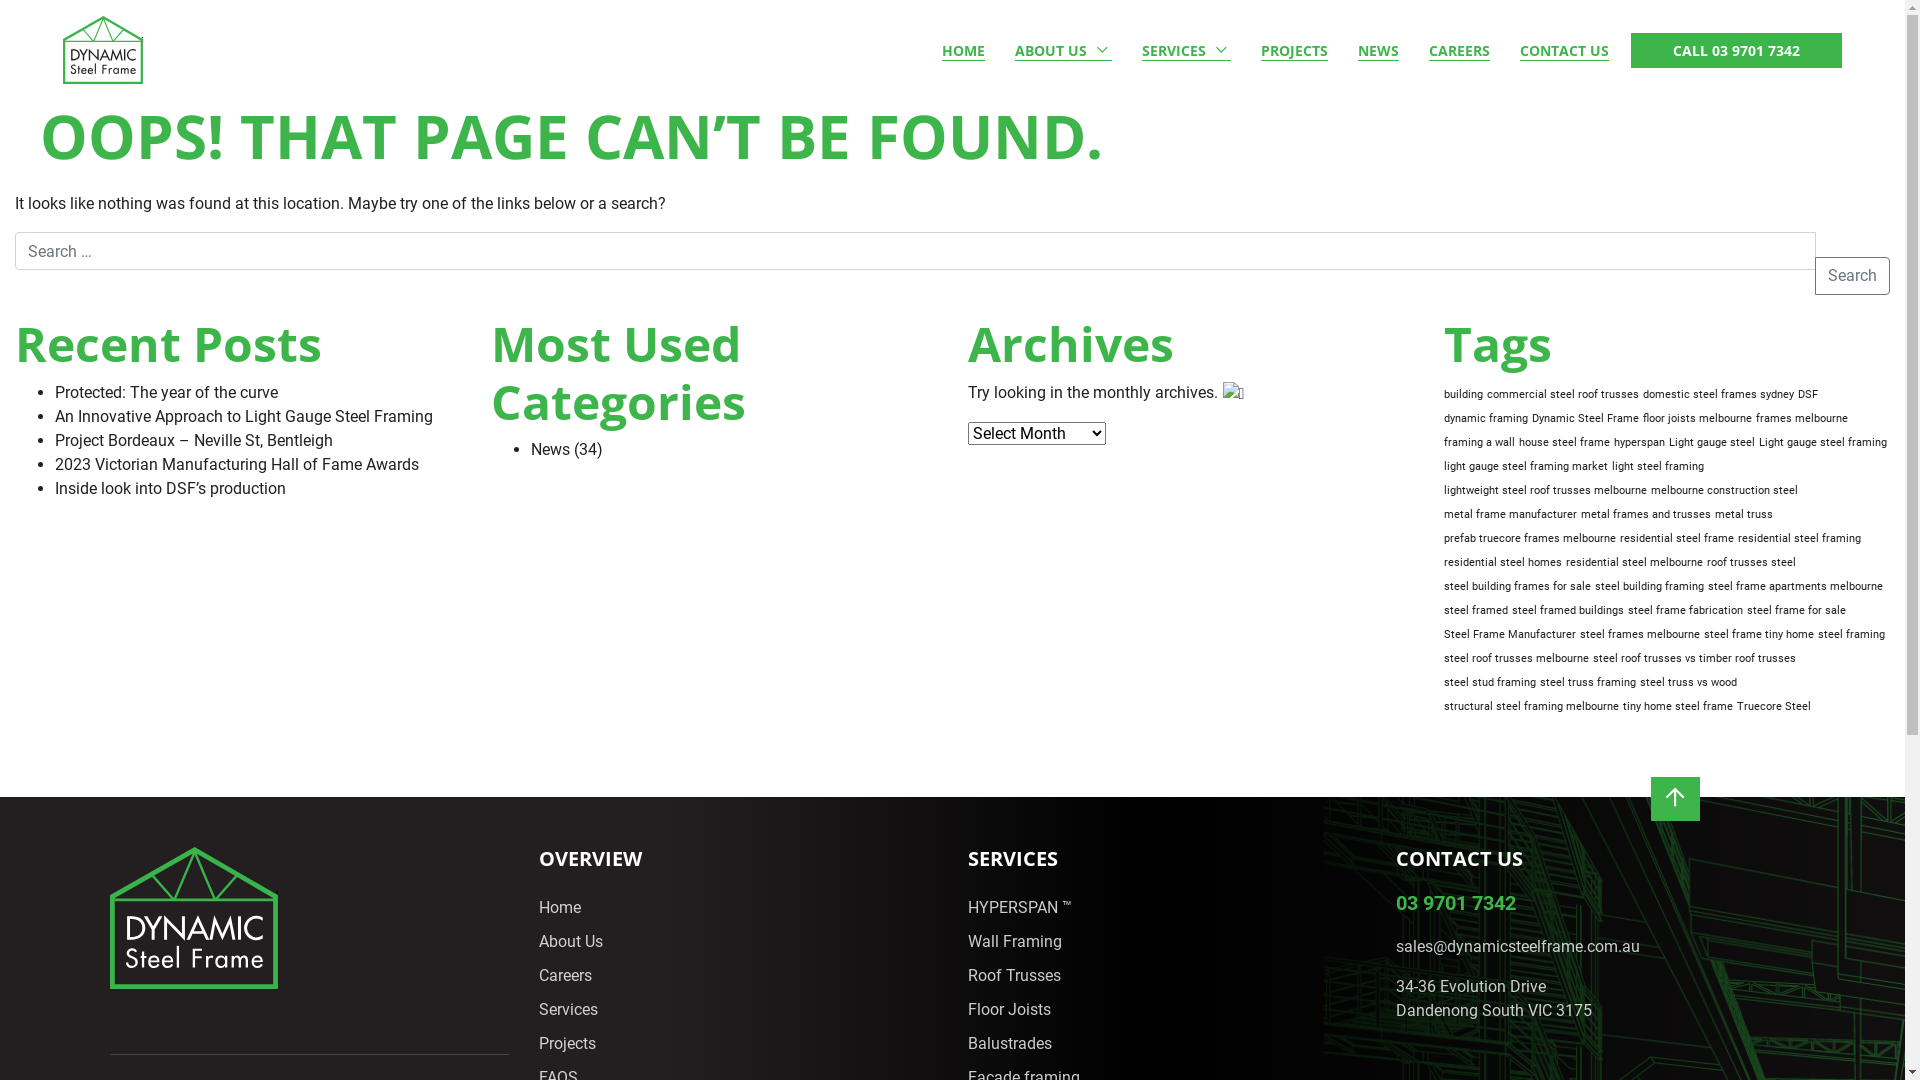  I want to click on steel truss vs wood, so click(1688, 683).